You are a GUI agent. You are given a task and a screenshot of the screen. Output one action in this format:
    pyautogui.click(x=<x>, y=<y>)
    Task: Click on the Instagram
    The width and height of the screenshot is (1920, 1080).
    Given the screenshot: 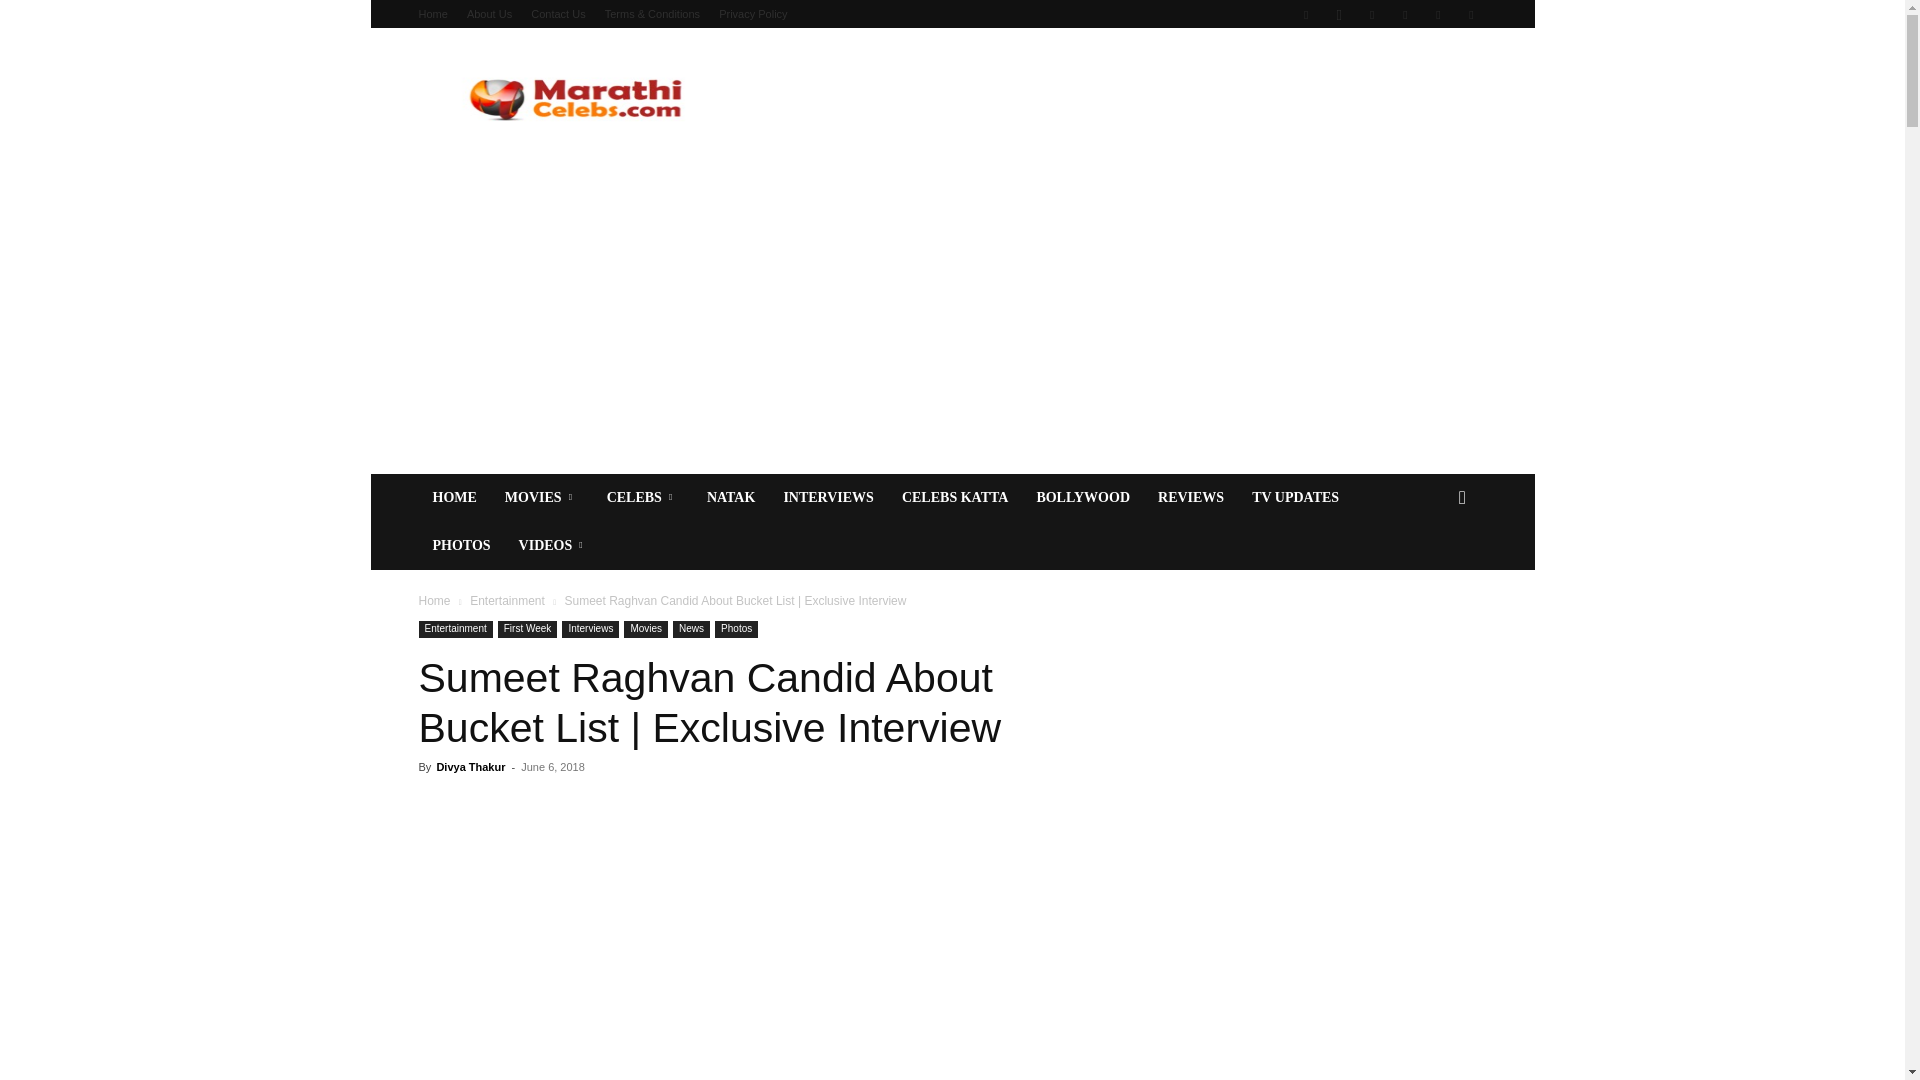 What is the action you would take?
    pyautogui.click(x=1338, y=14)
    